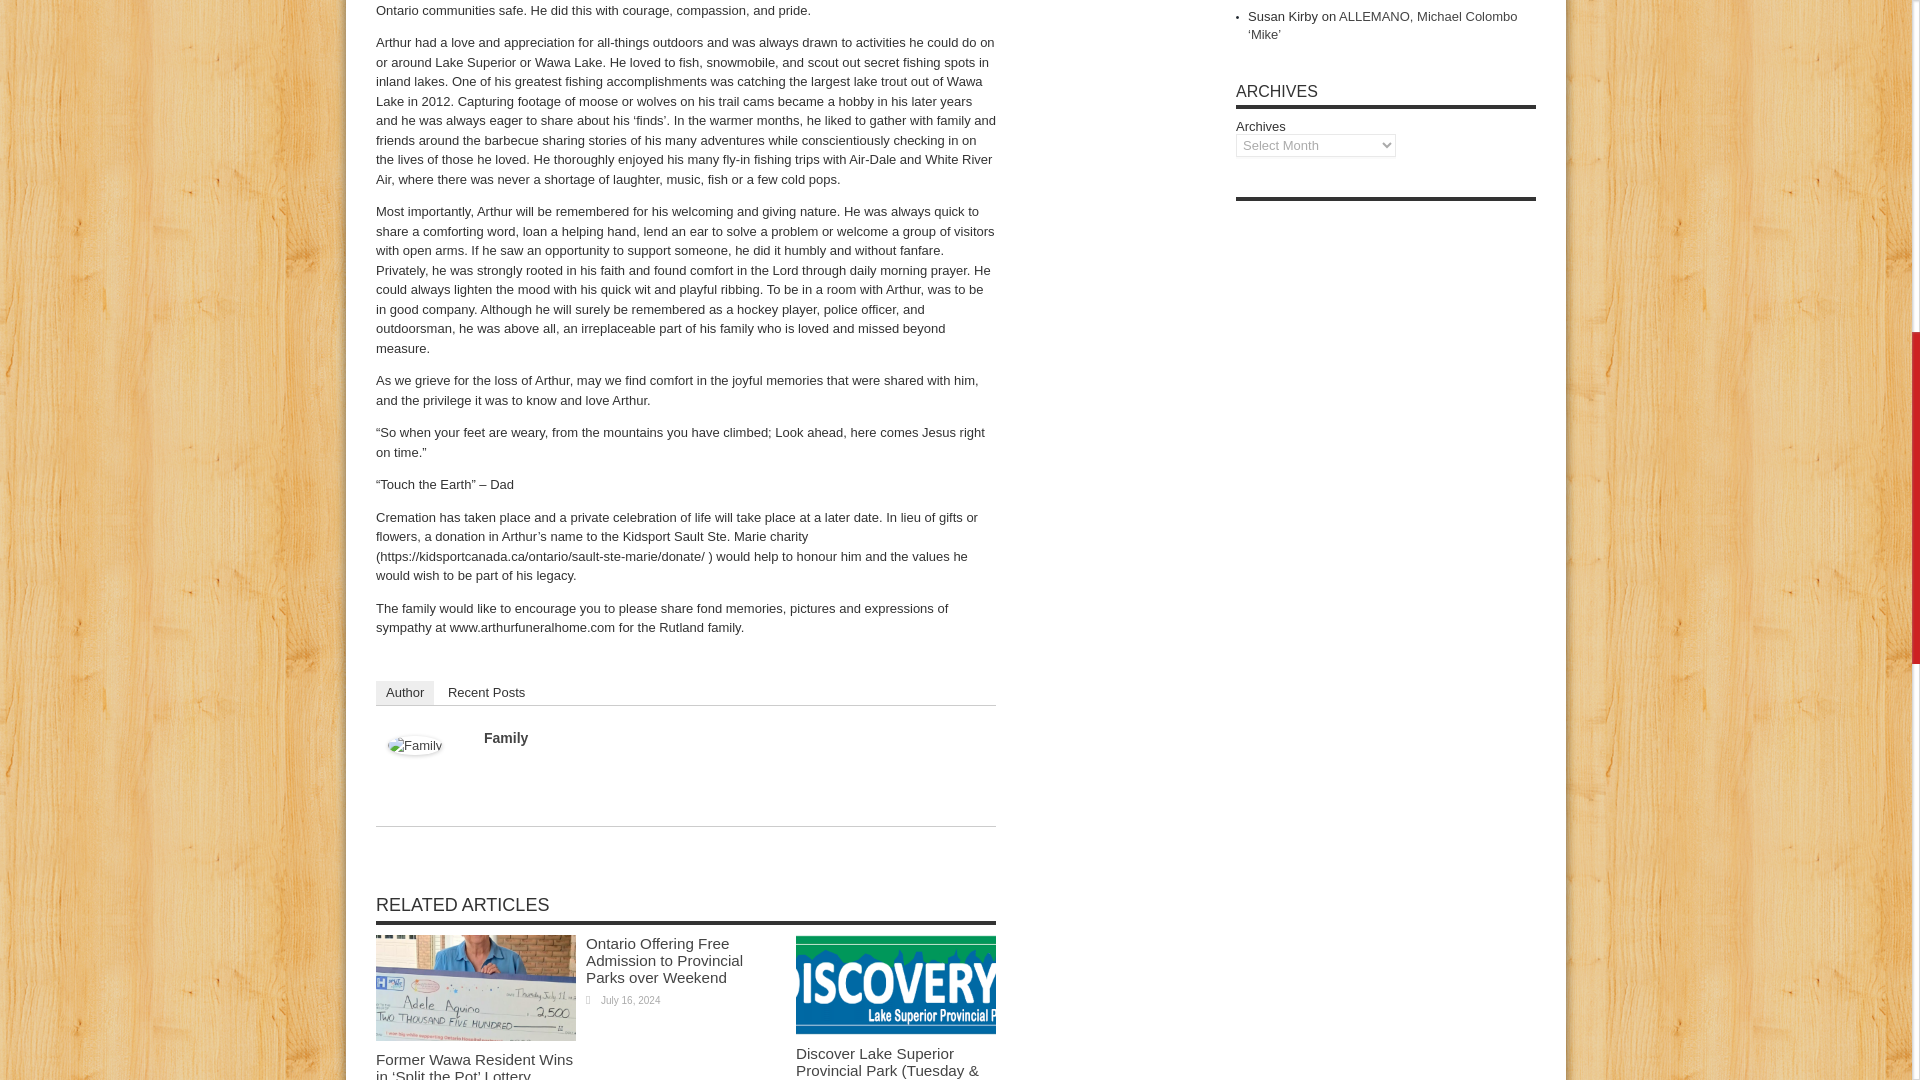 This screenshot has width=1920, height=1080. I want to click on Family, so click(506, 738).